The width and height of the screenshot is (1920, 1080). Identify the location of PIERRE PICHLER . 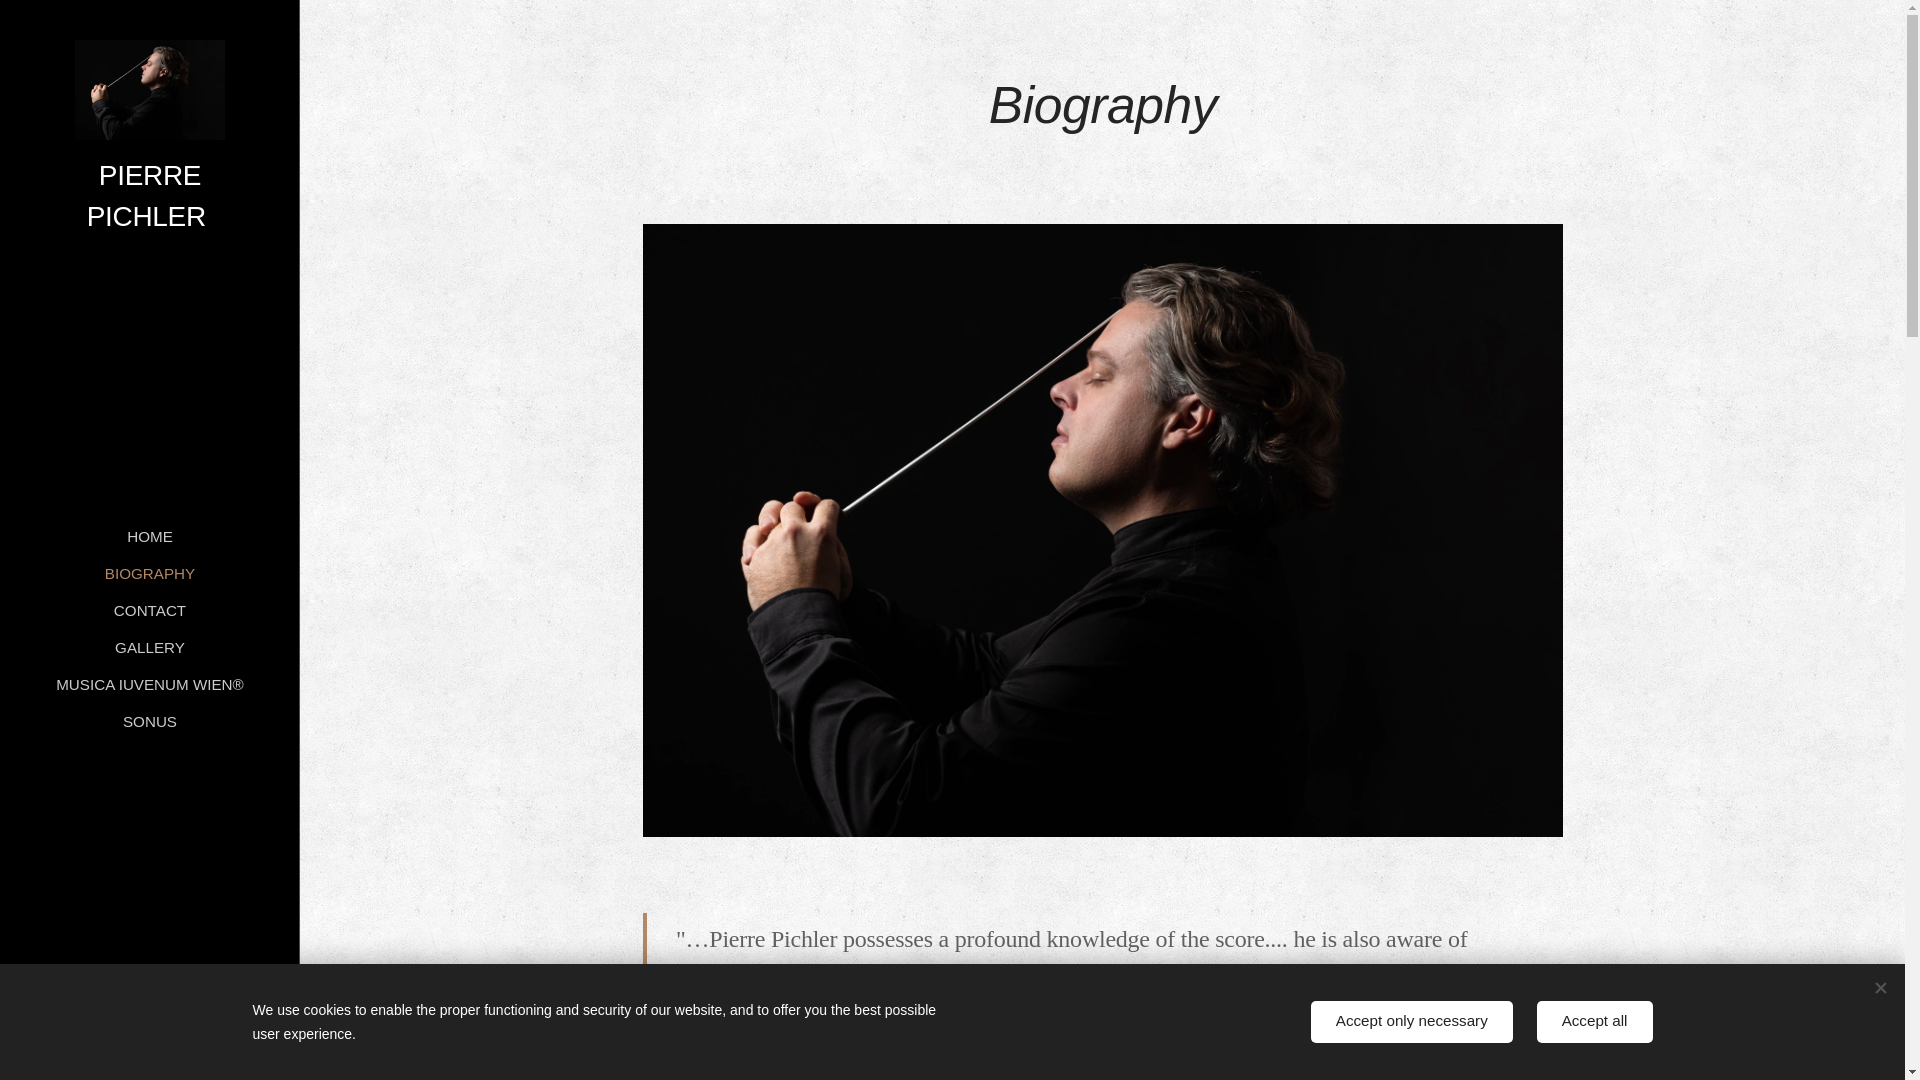
(150, 138).